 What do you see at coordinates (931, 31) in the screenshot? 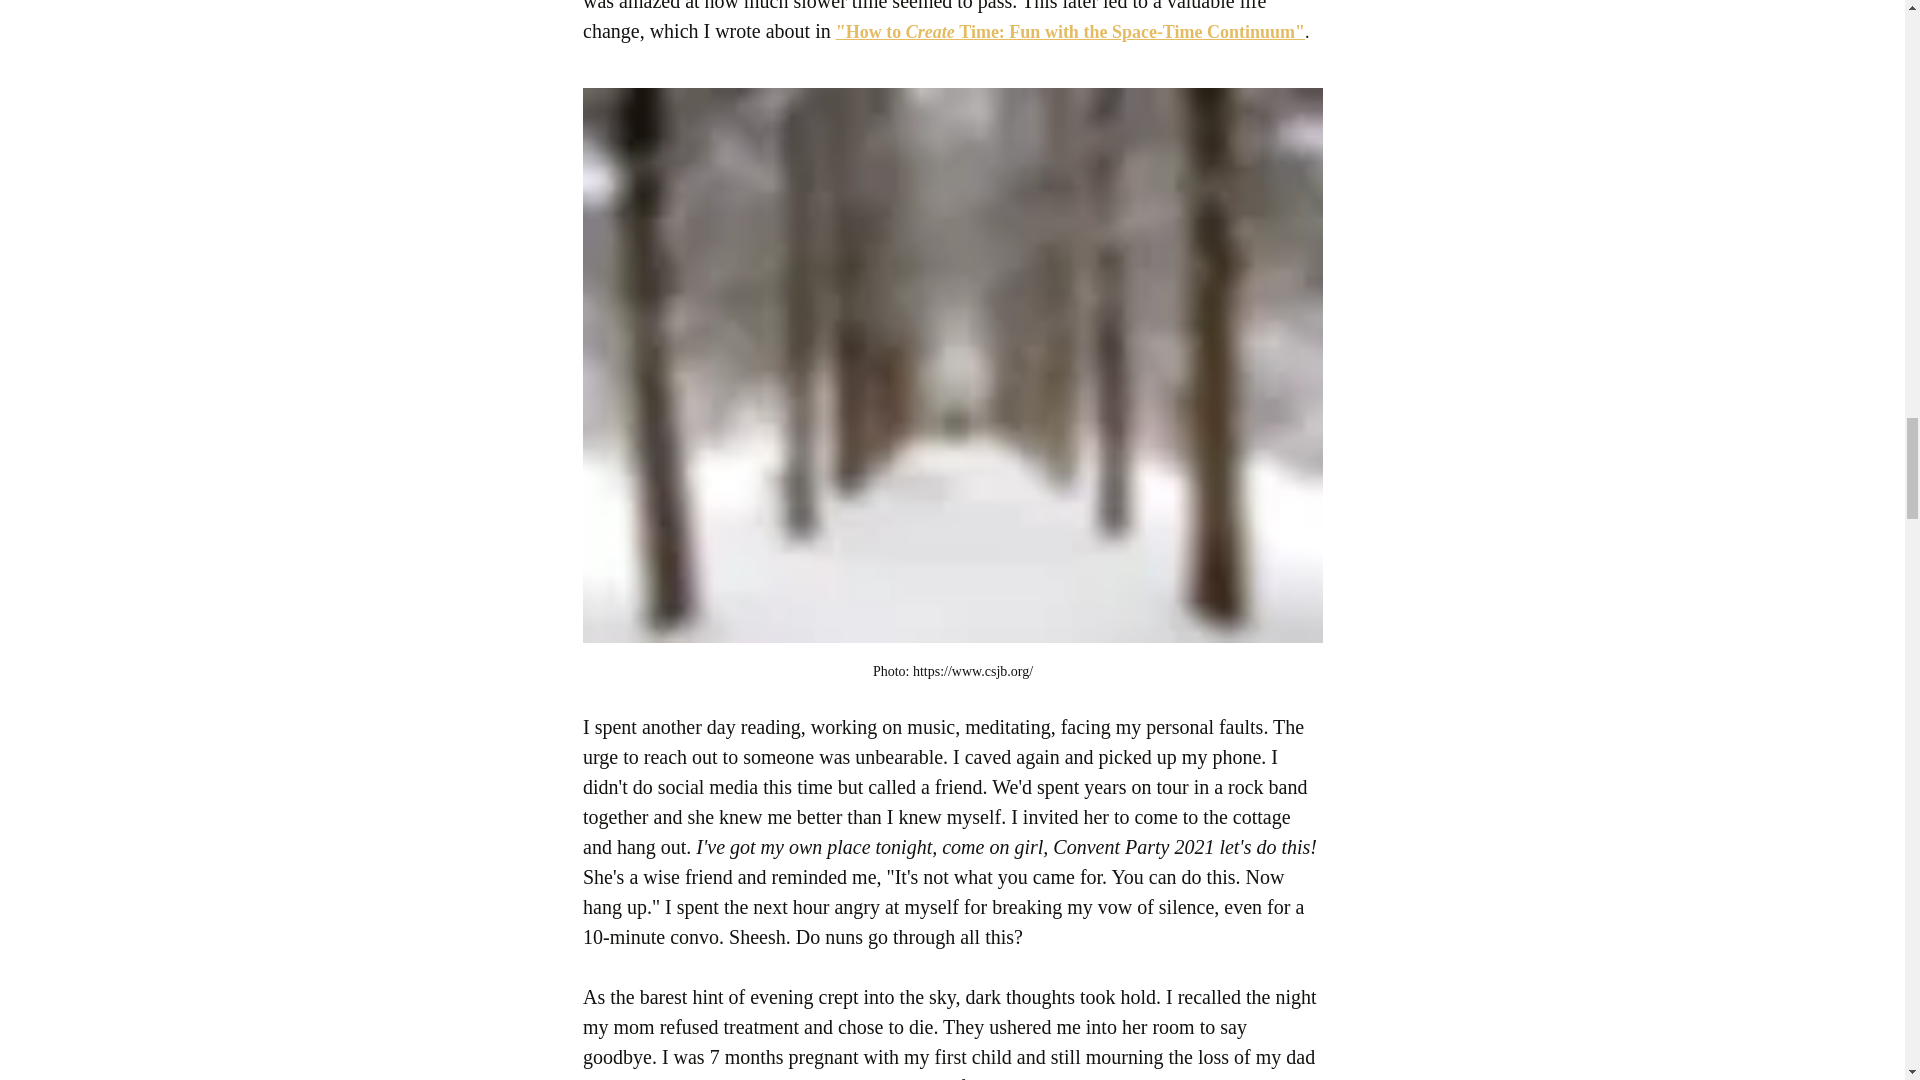
I see `Create ` at bounding box center [931, 31].